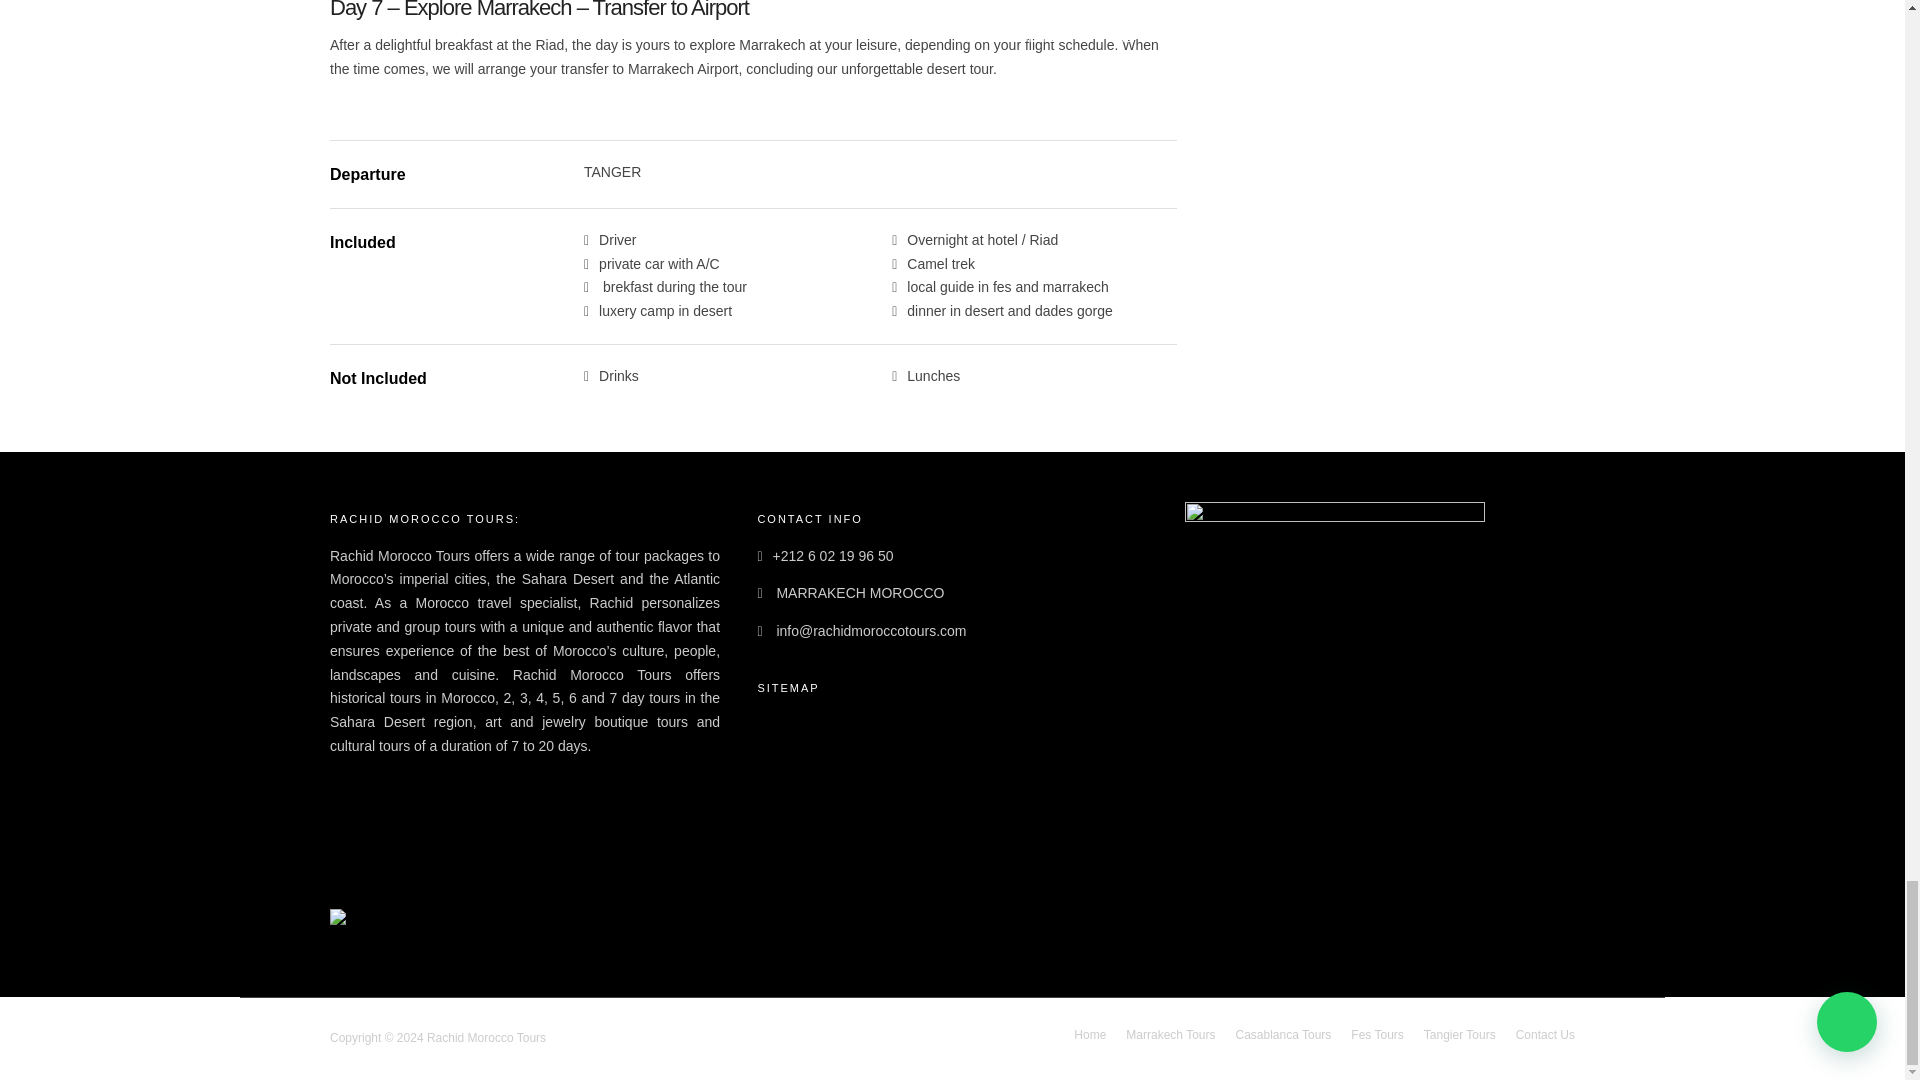 Image resolution: width=1920 pixels, height=1080 pixels. I want to click on Marrakech Tours, so click(1170, 1035).